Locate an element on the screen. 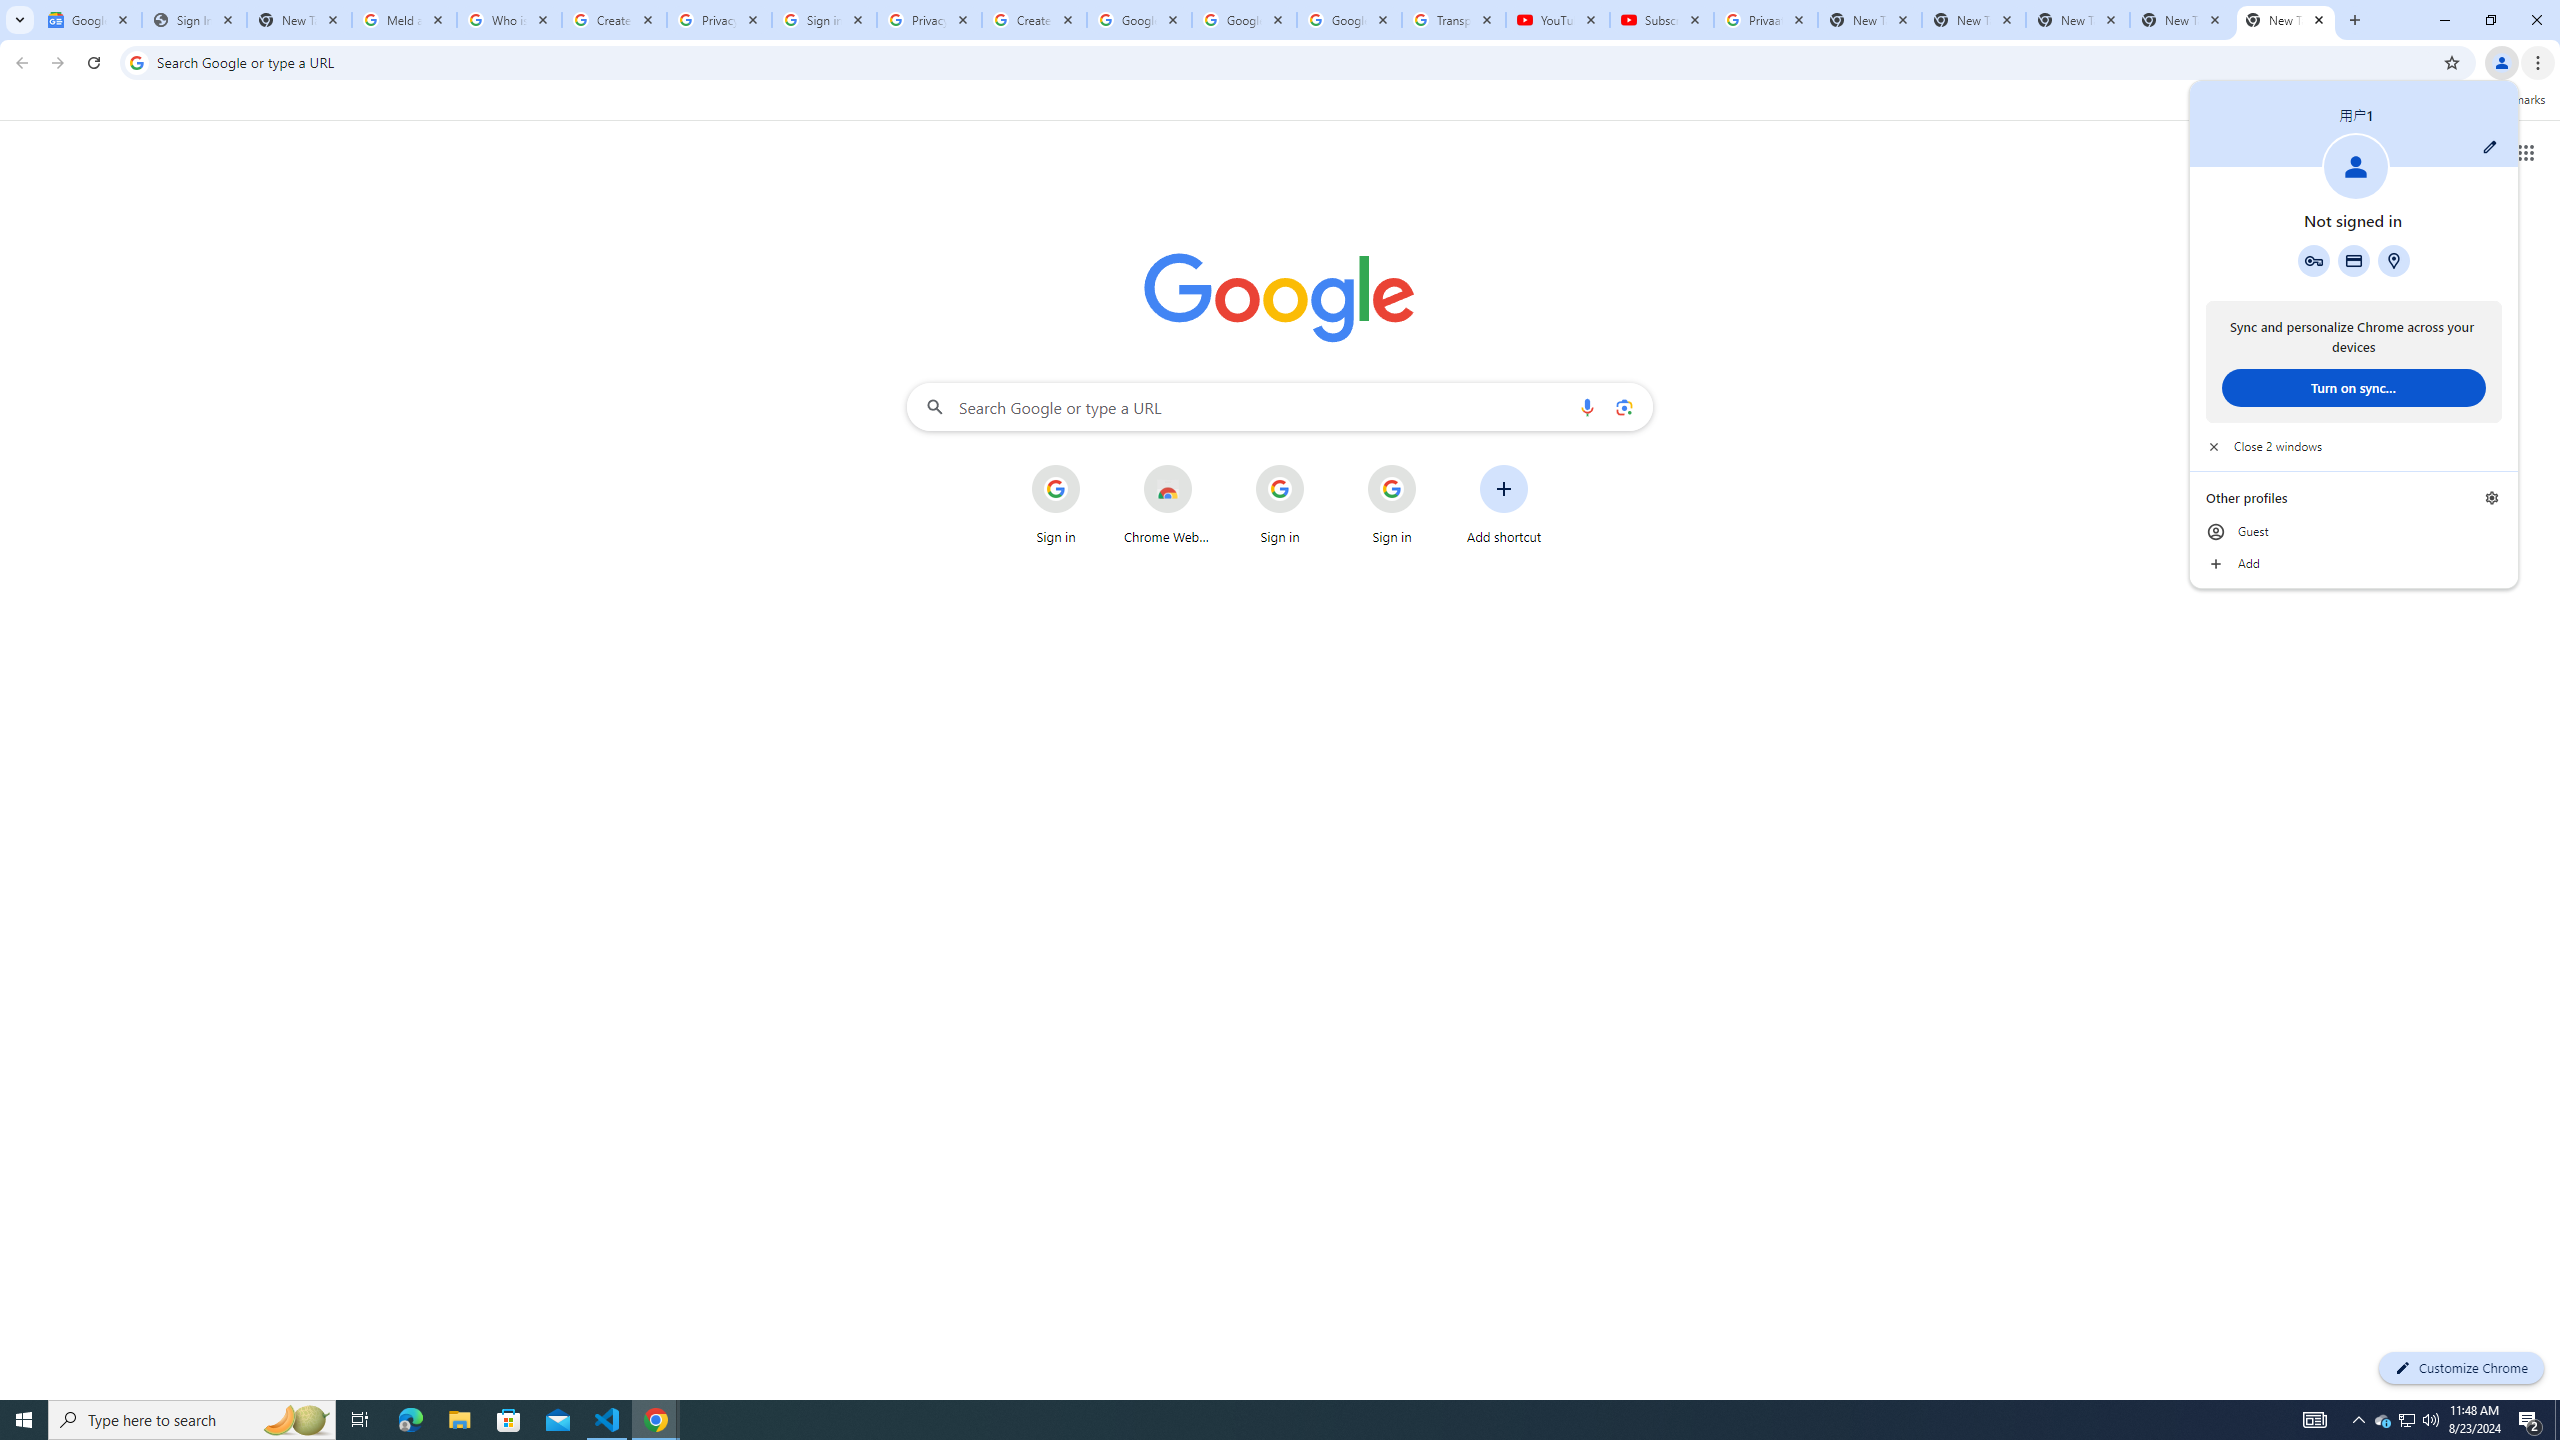 The height and width of the screenshot is (1440, 2560). Show desktop is located at coordinates (2557, 1420).